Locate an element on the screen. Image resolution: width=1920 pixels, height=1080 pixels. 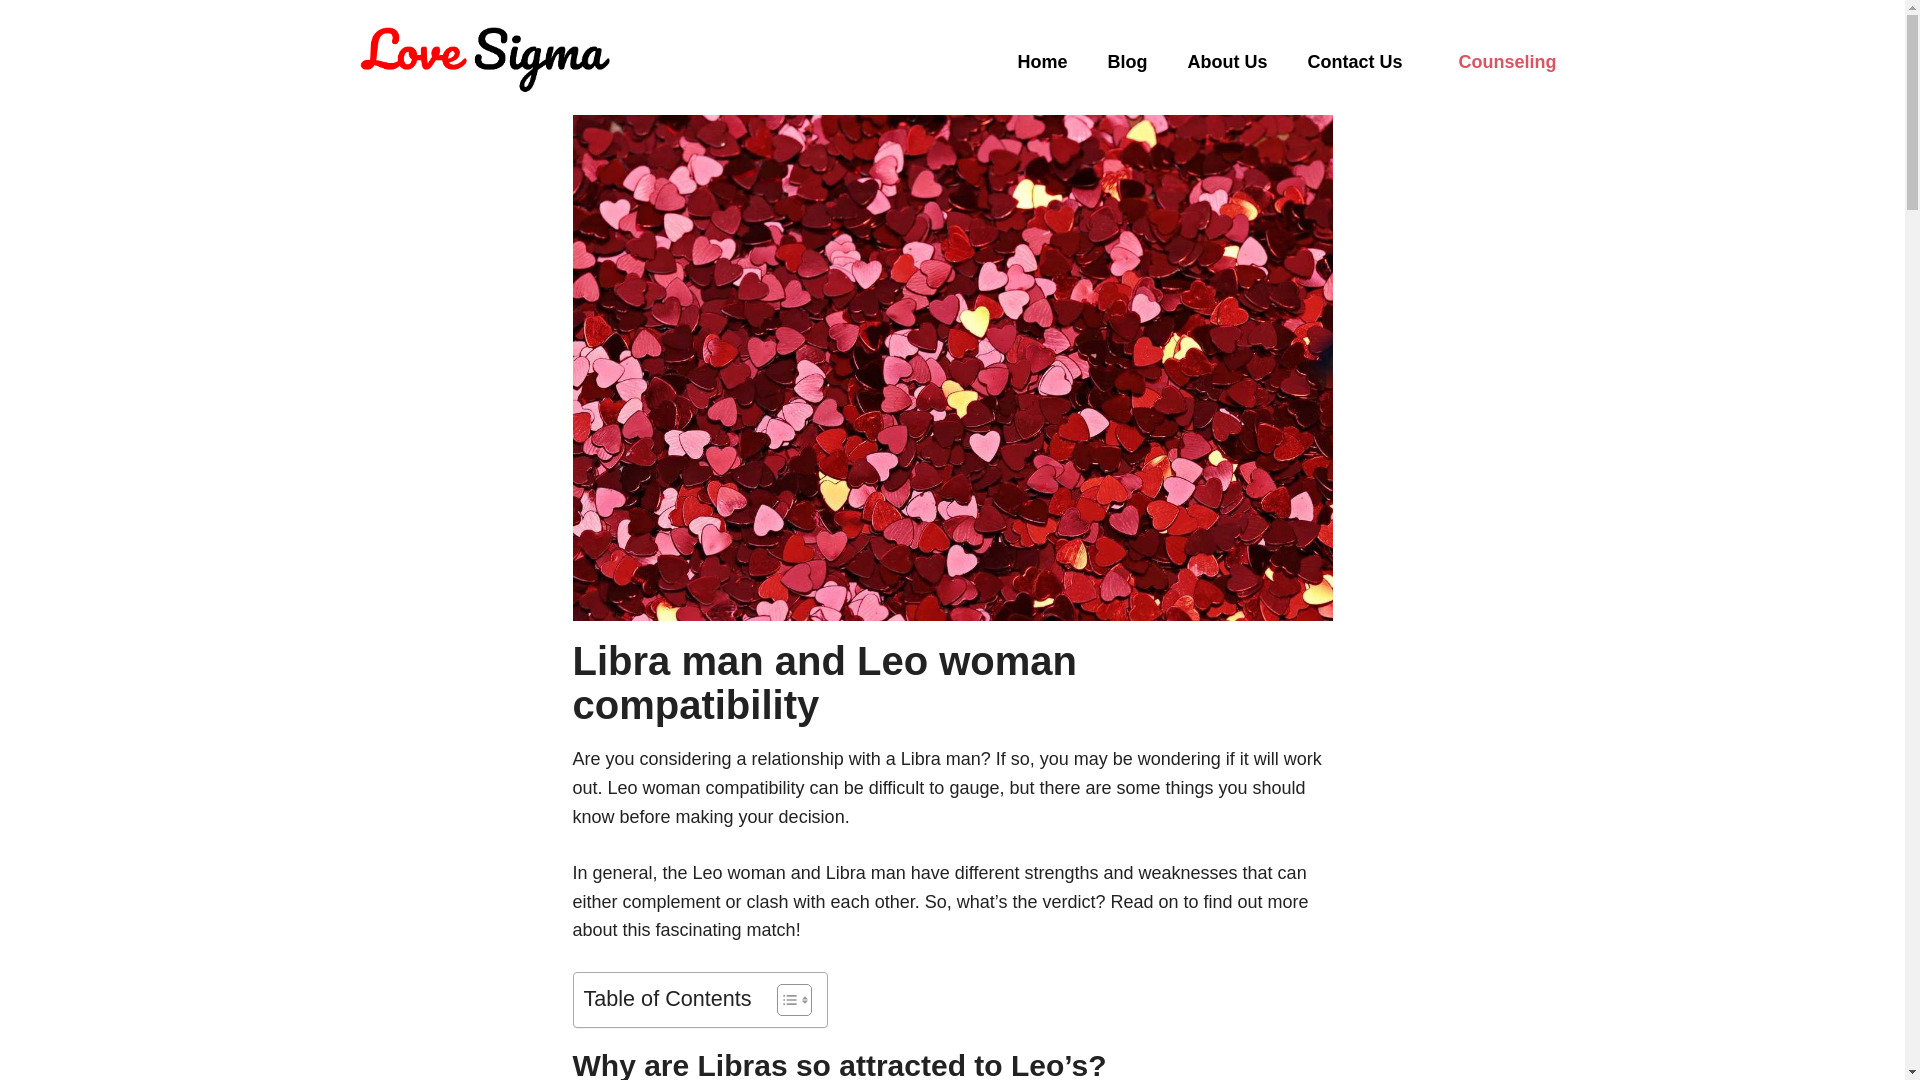
Love Sigma is located at coordinates (482, 62).